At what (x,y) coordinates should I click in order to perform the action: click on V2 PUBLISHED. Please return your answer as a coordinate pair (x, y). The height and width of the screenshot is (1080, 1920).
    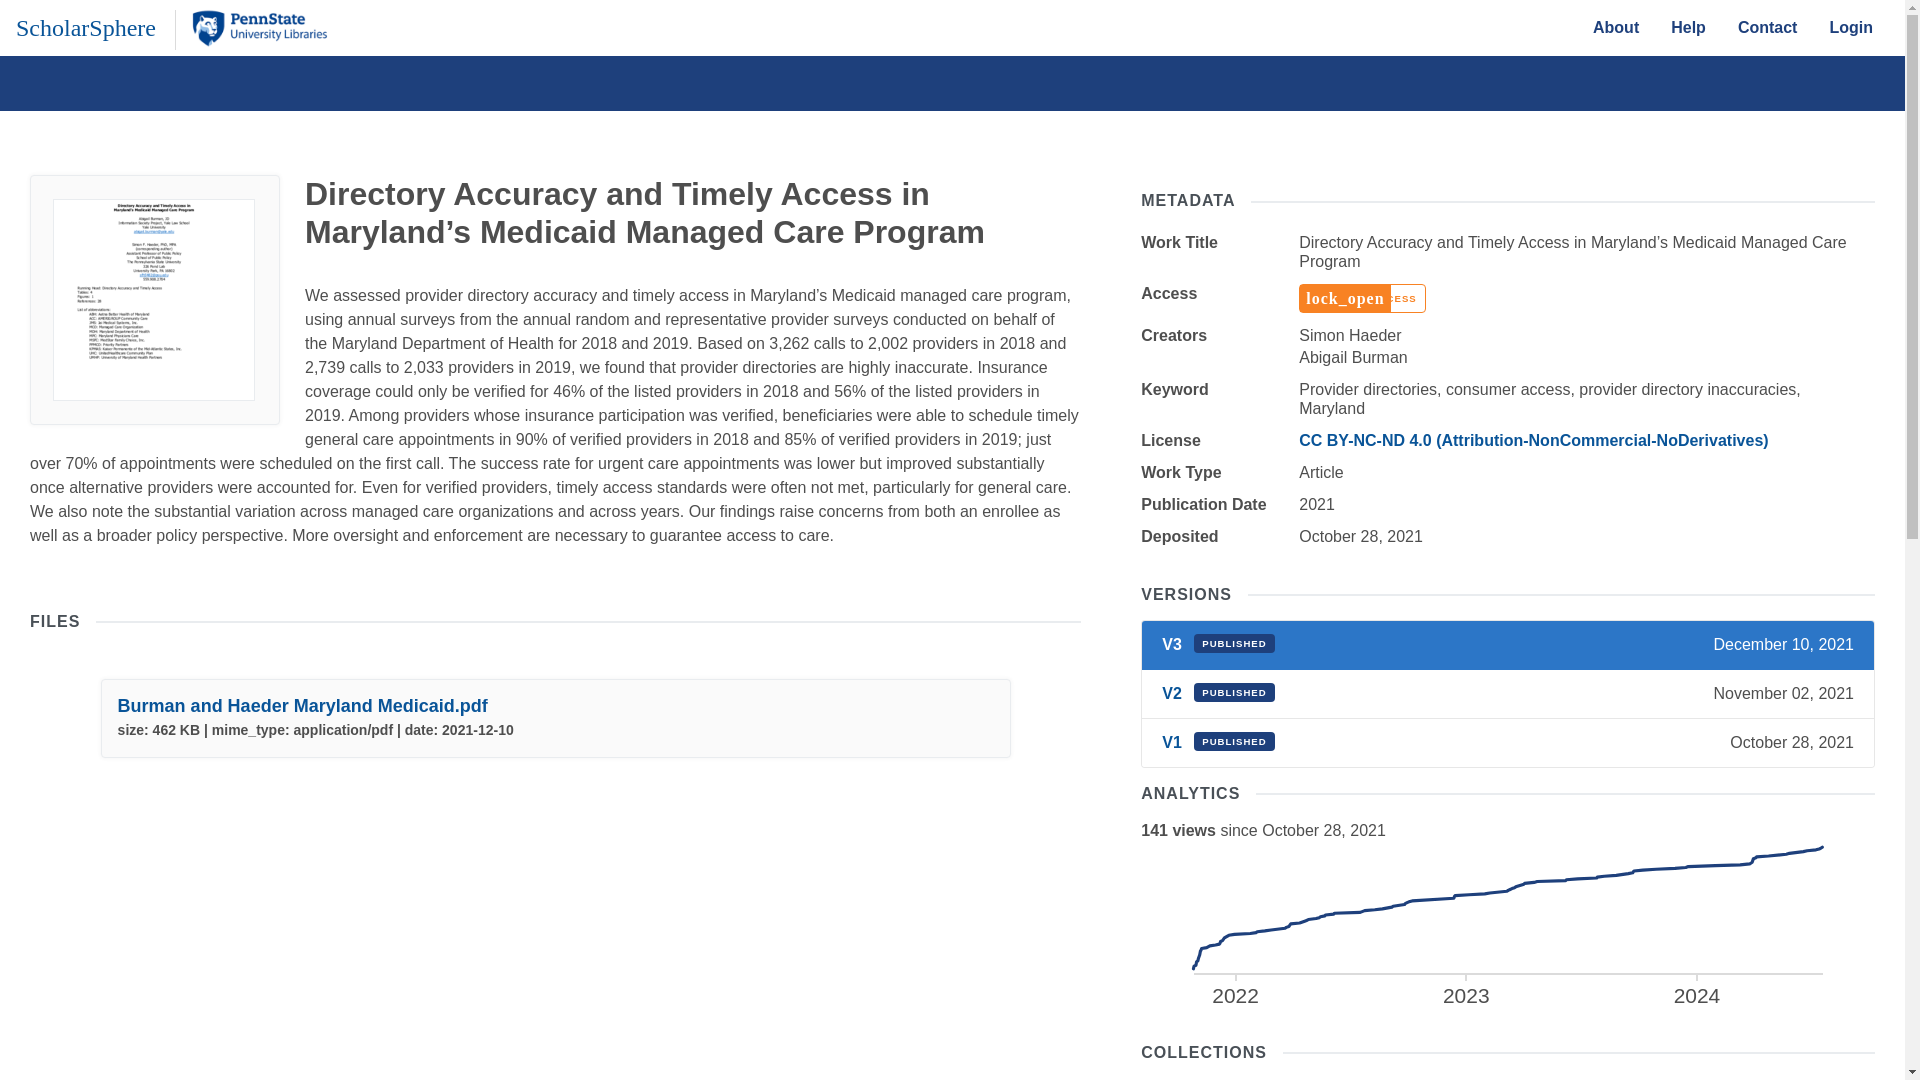
    Looking at the image, I should click on (1850, 27).